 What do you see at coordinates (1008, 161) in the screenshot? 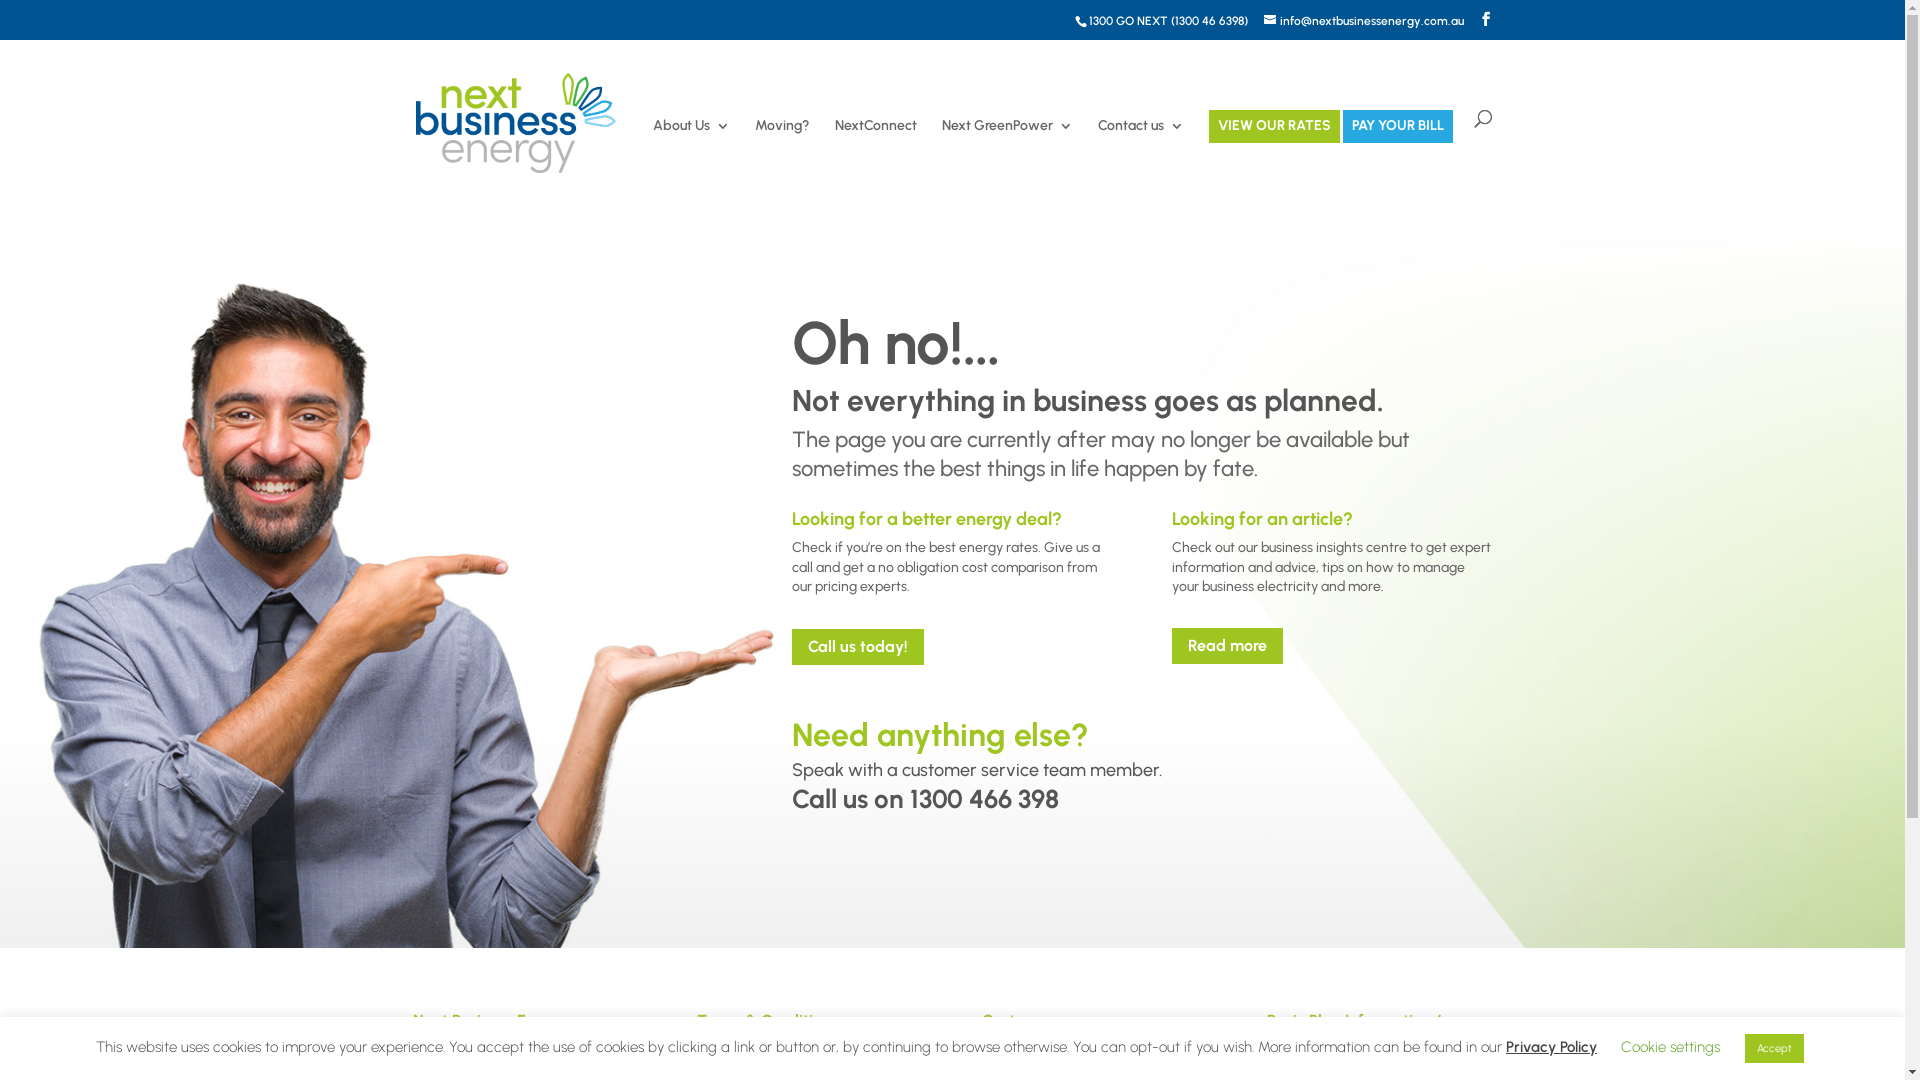
I see `Next GreenPower` at bounding box center [1008, 161].